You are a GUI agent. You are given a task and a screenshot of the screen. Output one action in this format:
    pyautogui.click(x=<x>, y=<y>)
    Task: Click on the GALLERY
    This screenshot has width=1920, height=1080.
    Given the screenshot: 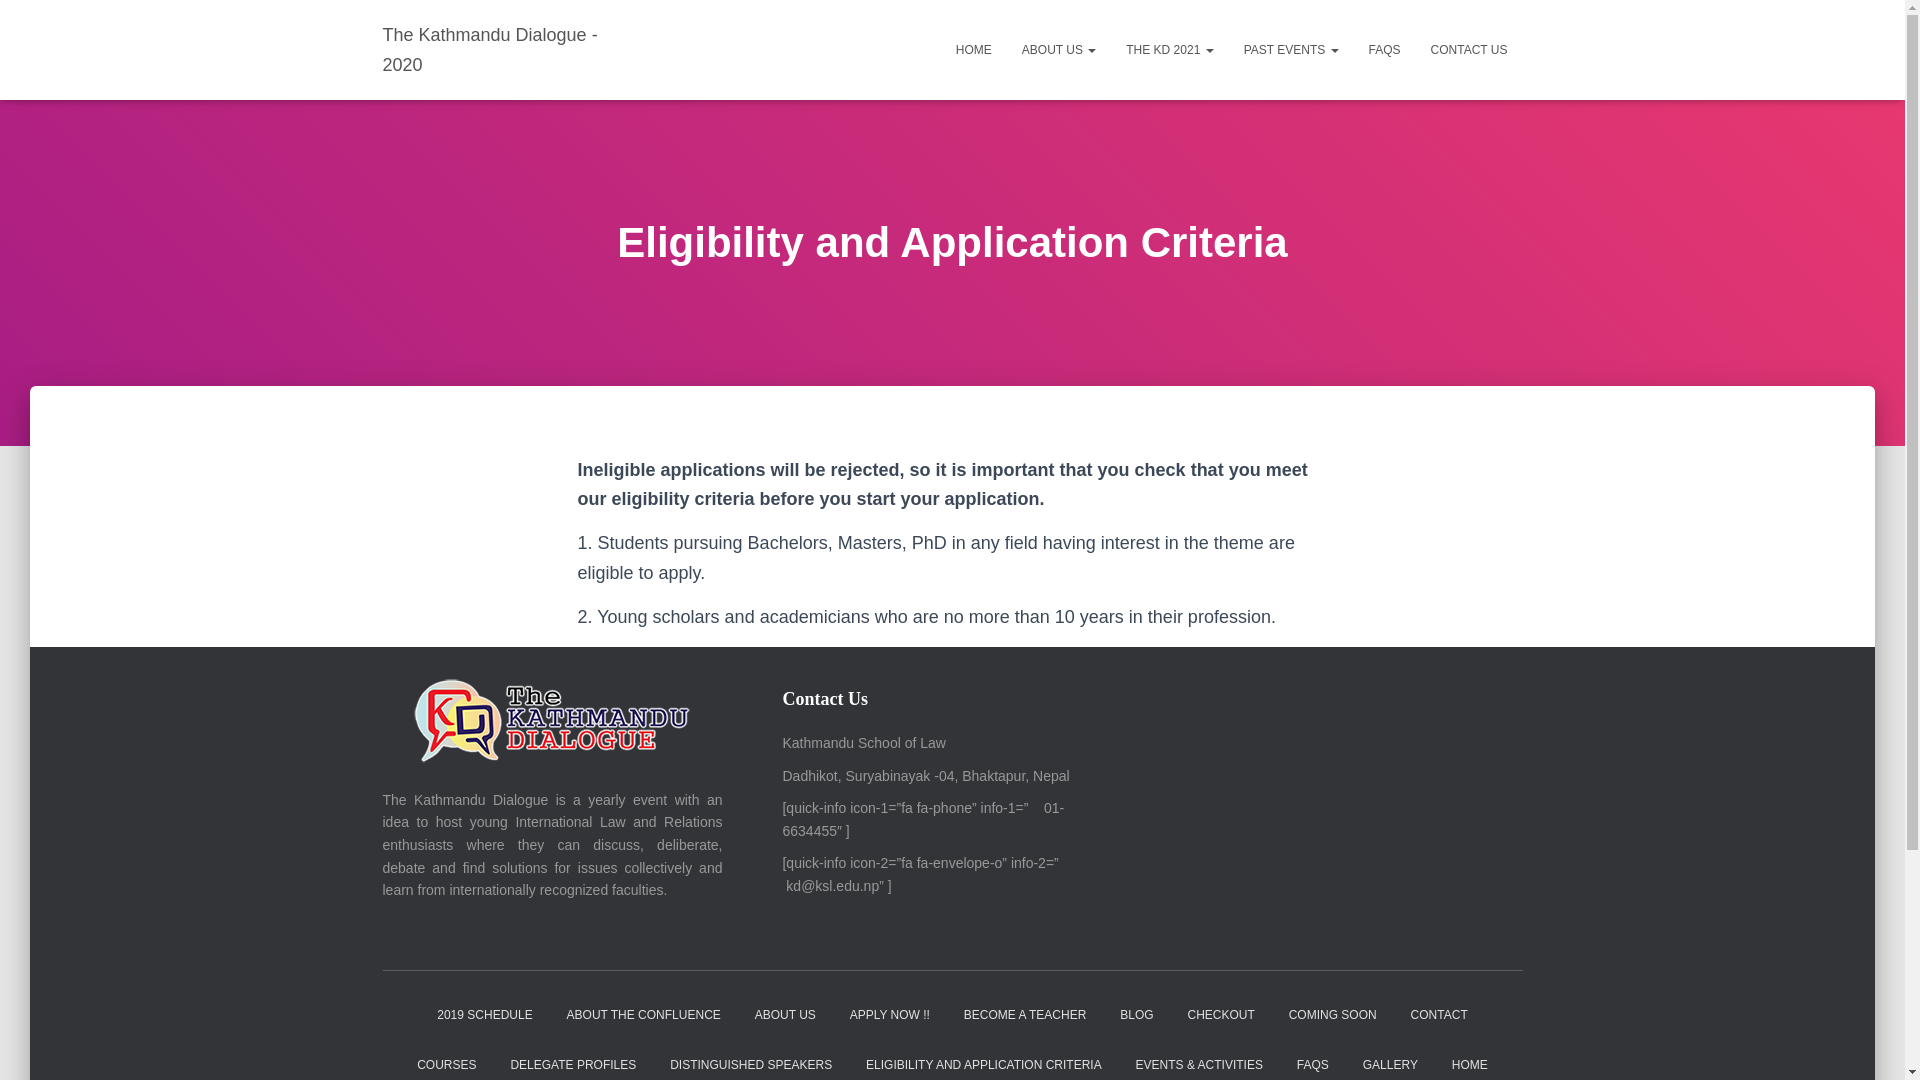 What is the action you would take?
    pyautogui.click(x=1390, y=1060)
    